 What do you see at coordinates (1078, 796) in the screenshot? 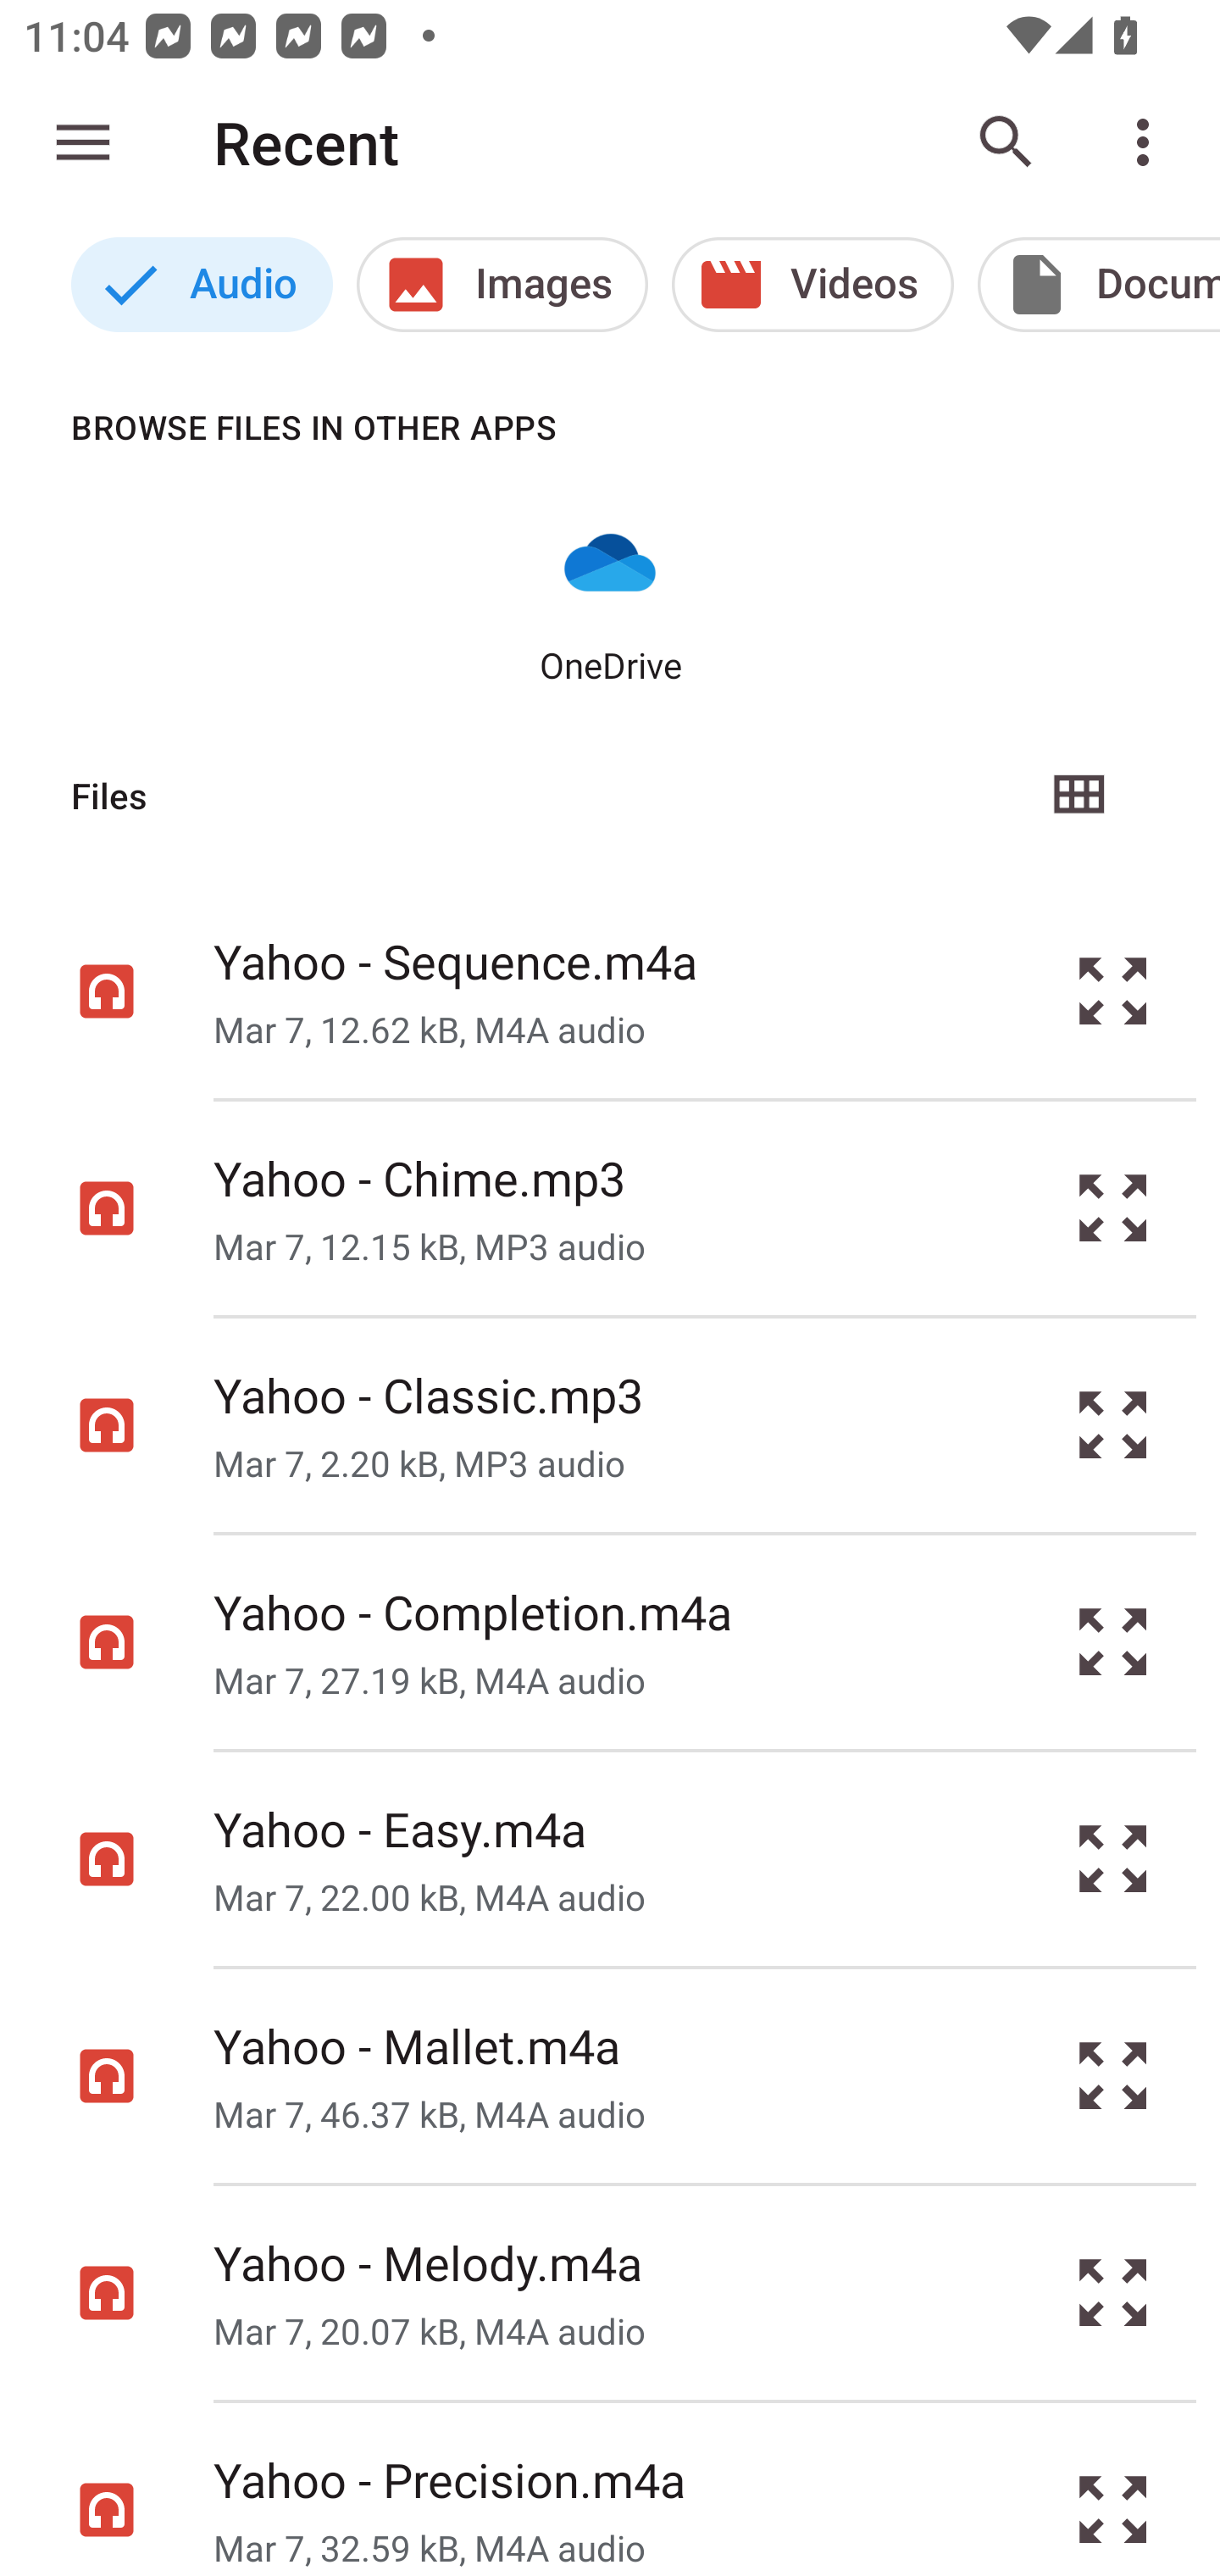
I see `Grid view` at bounding box center [1078, 796].